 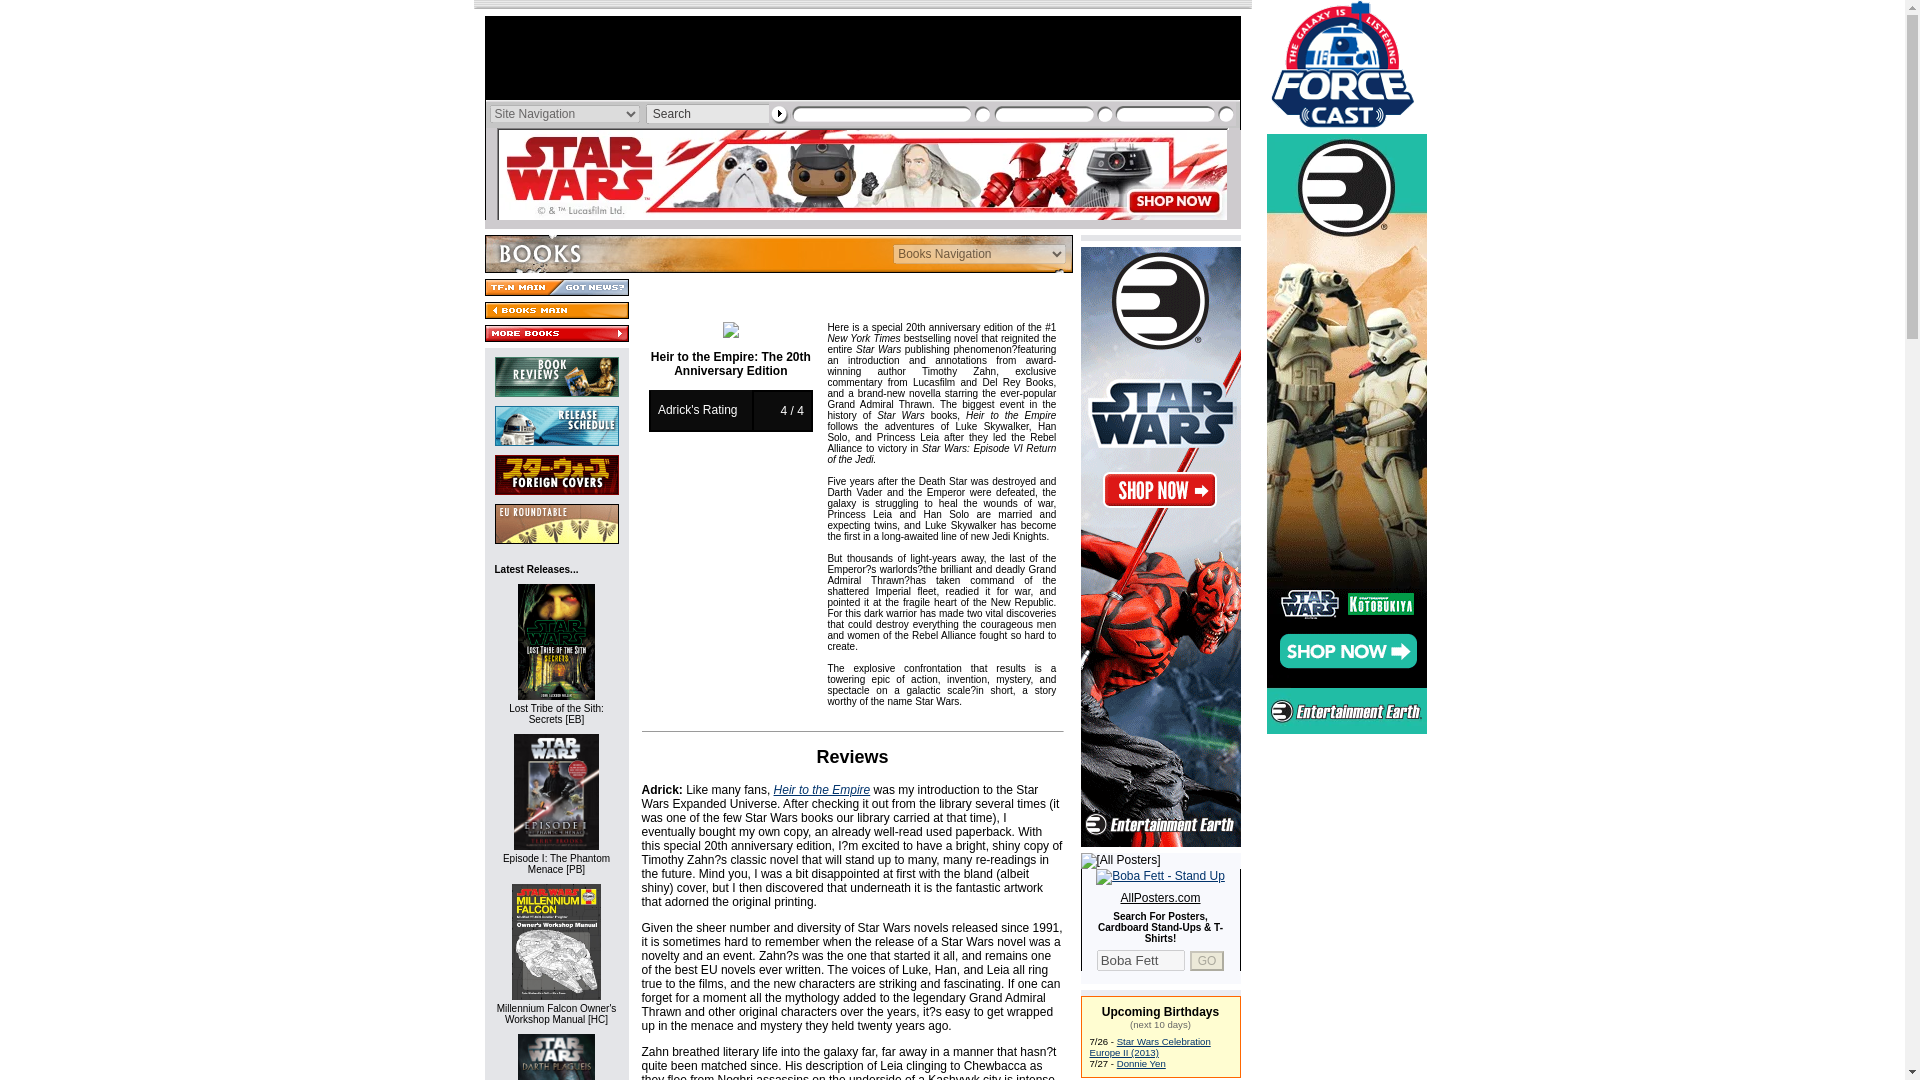 I want to click on The Celebration heads to Europe!, so click(x=1150, y=1046).